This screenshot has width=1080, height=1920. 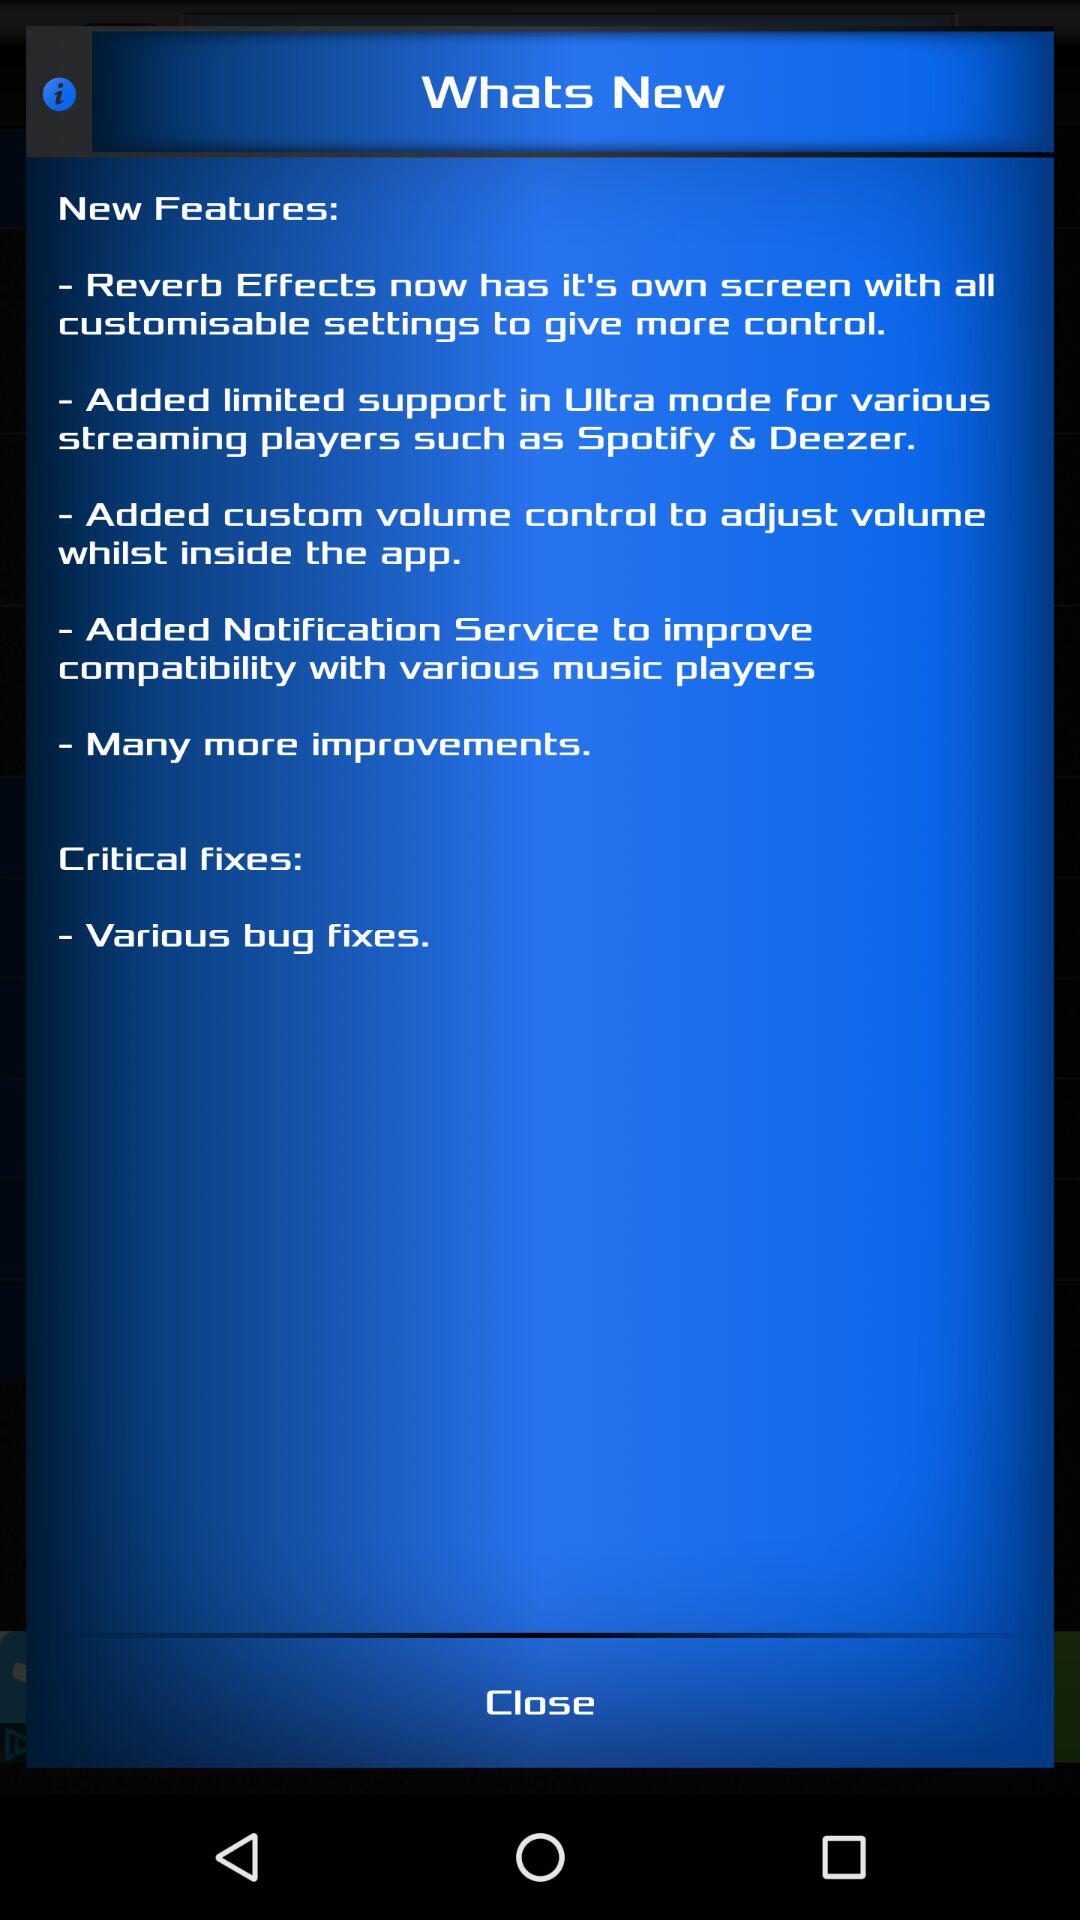 I want to click on click icon at the center, so click(x=540, y=894).